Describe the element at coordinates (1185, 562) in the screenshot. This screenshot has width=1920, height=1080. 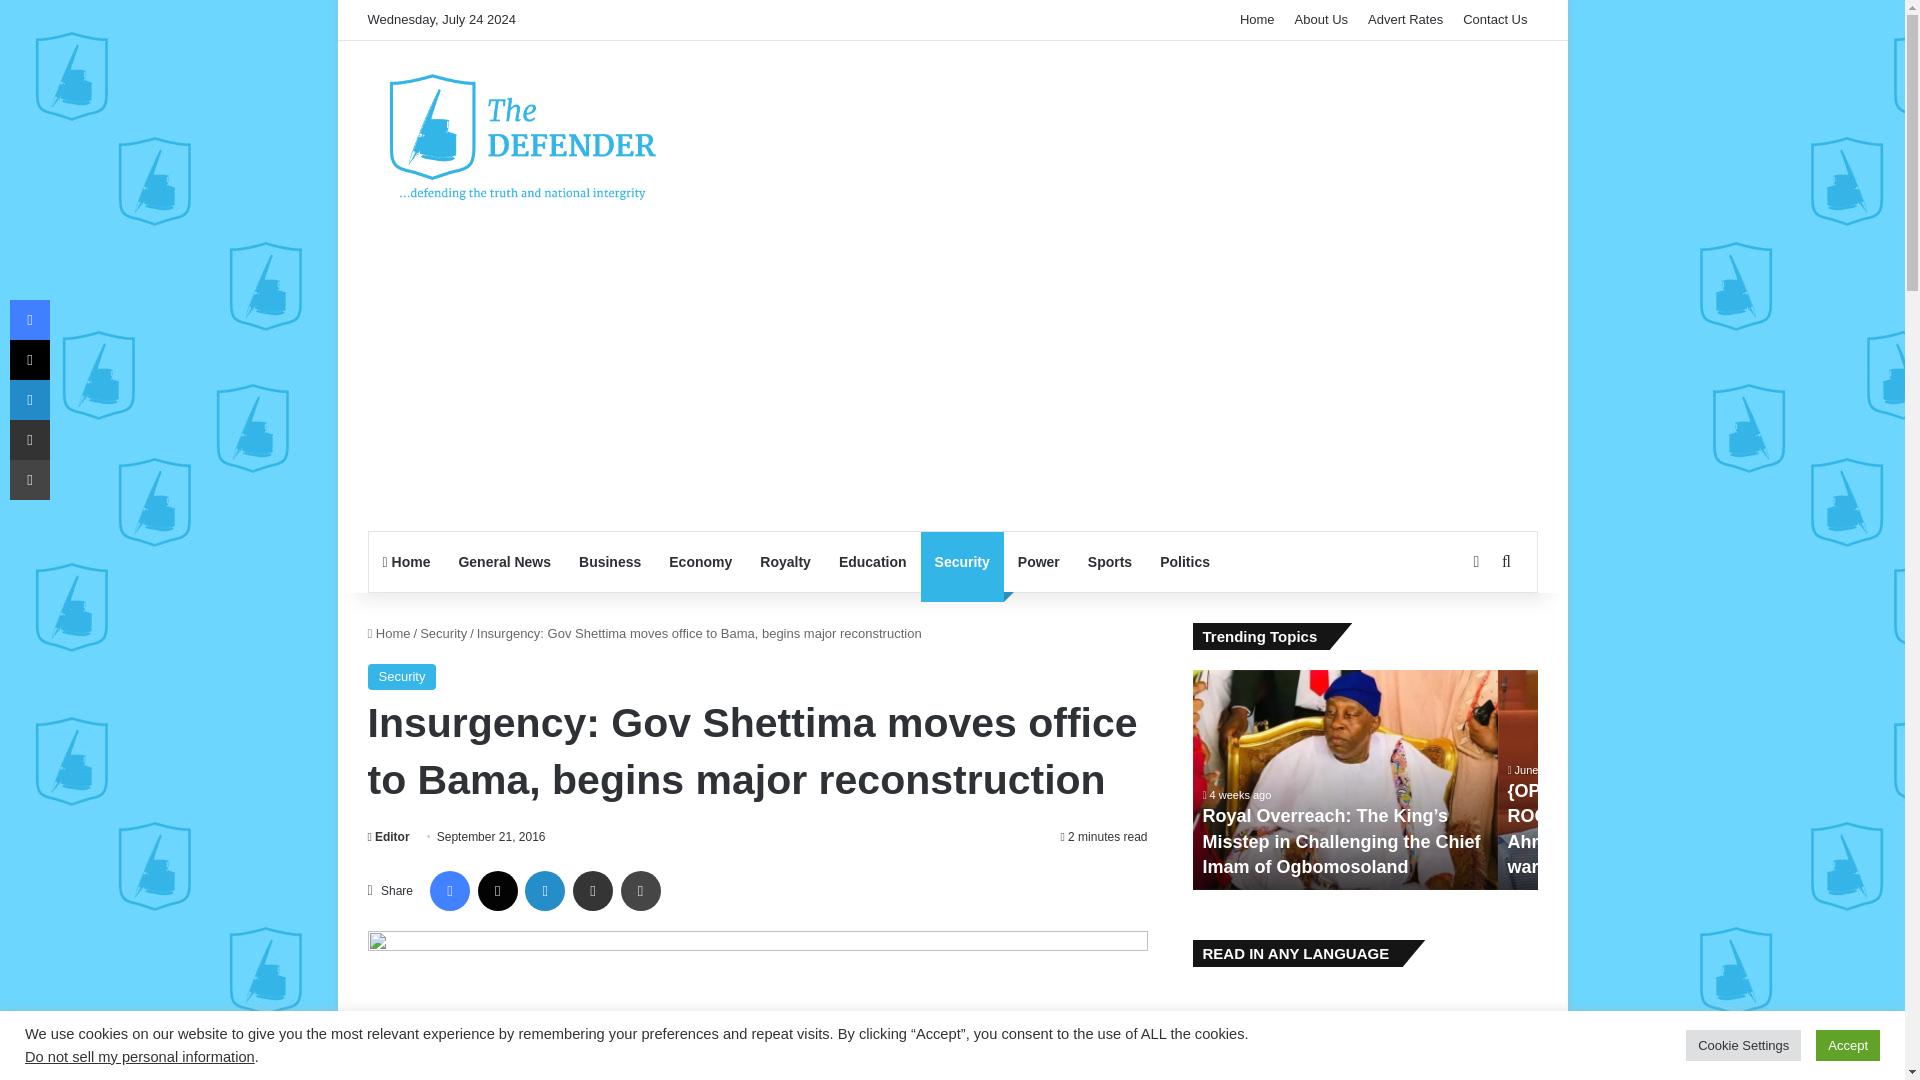
I see `Politics` at that location.